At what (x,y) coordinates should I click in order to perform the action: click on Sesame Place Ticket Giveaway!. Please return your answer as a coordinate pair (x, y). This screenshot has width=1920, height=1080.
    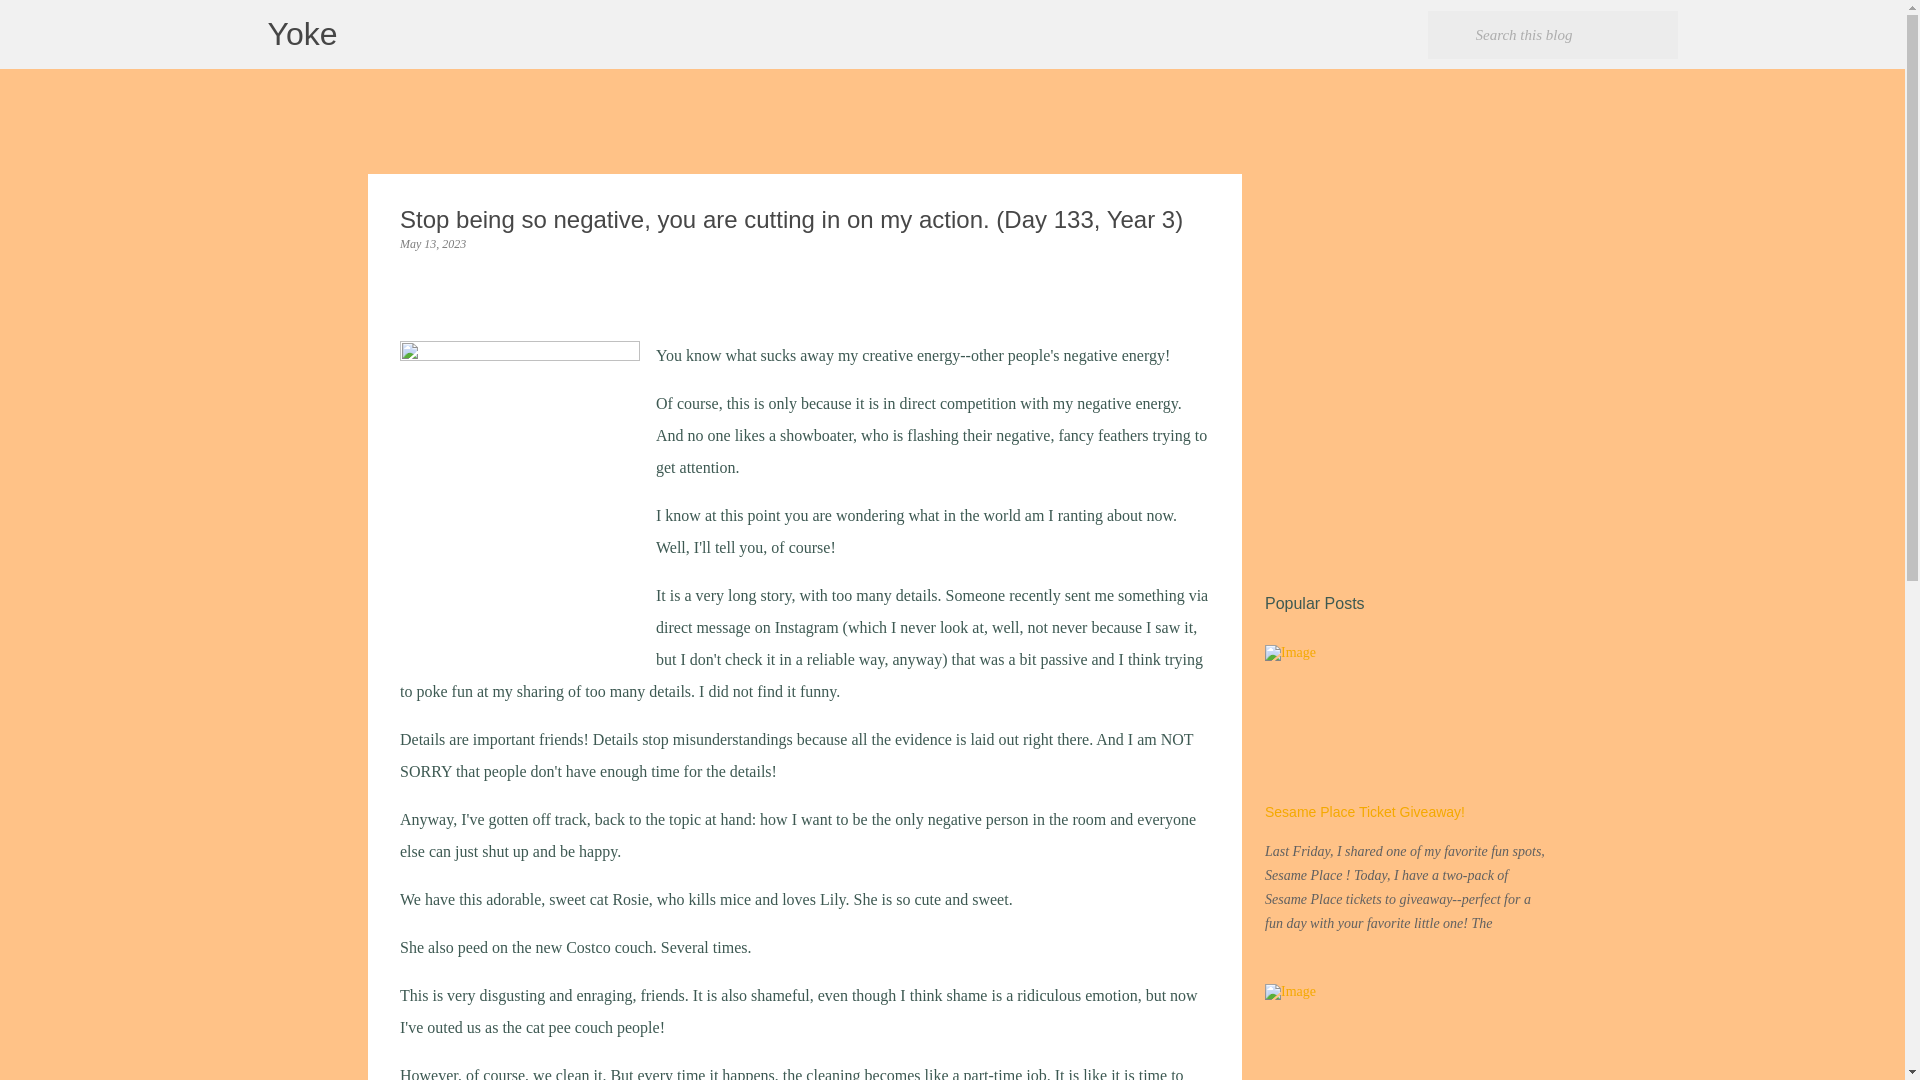
    Looking at the image, I should click on (1364, 811).